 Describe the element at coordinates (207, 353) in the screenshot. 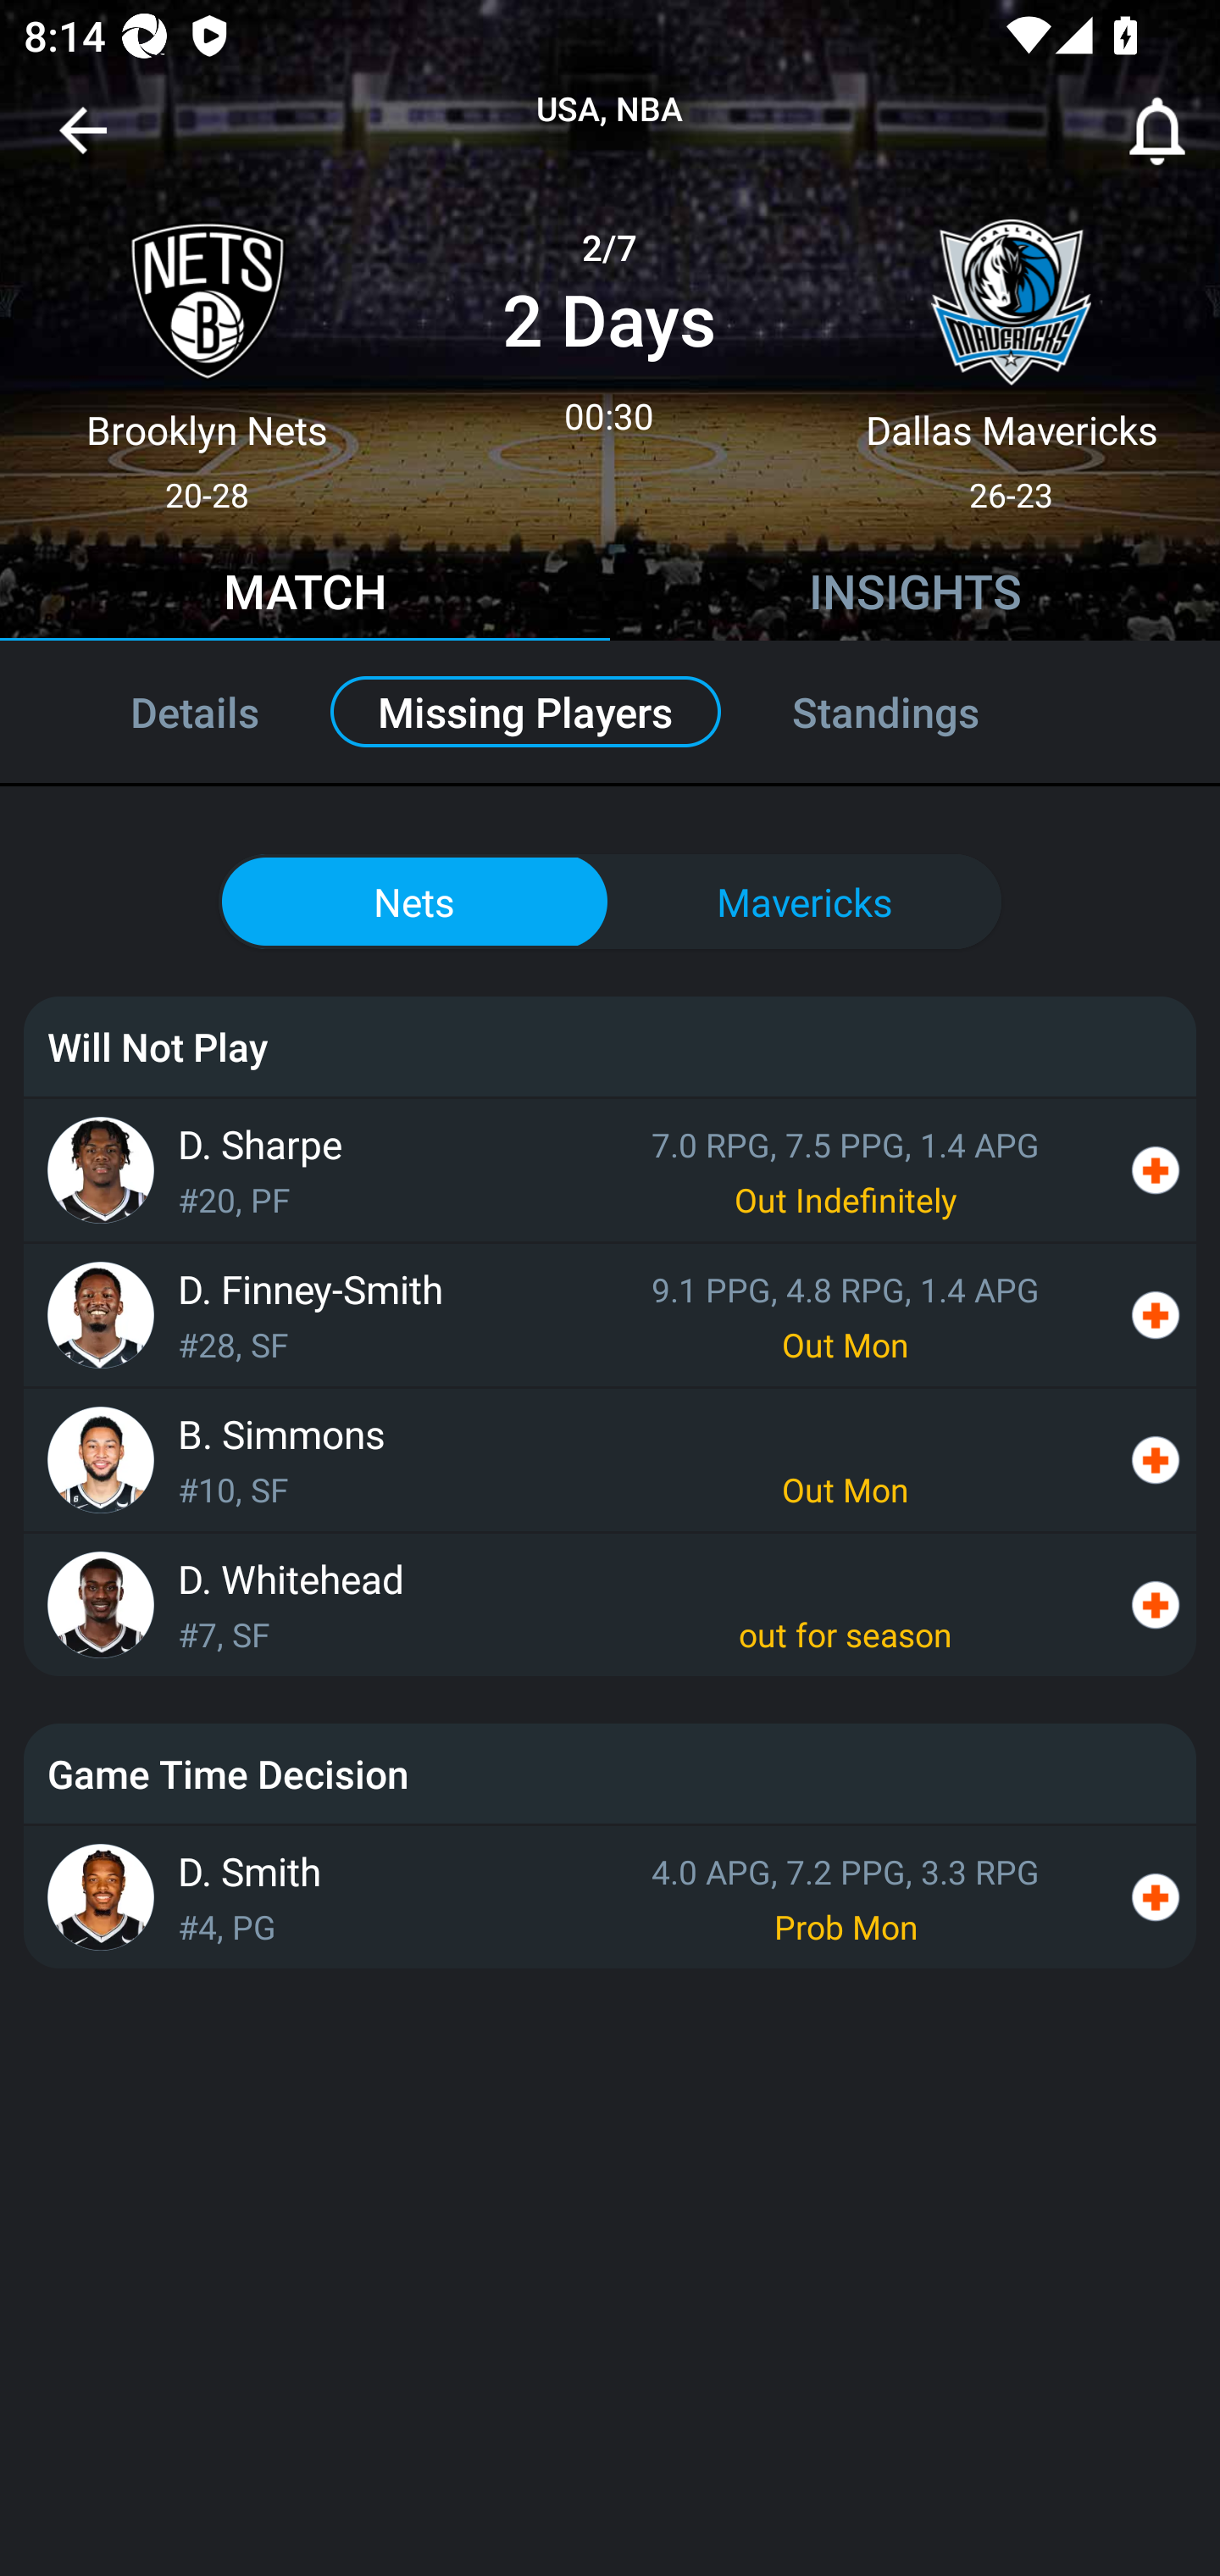

I see `Brooklyn Nets 20-28` at that location.